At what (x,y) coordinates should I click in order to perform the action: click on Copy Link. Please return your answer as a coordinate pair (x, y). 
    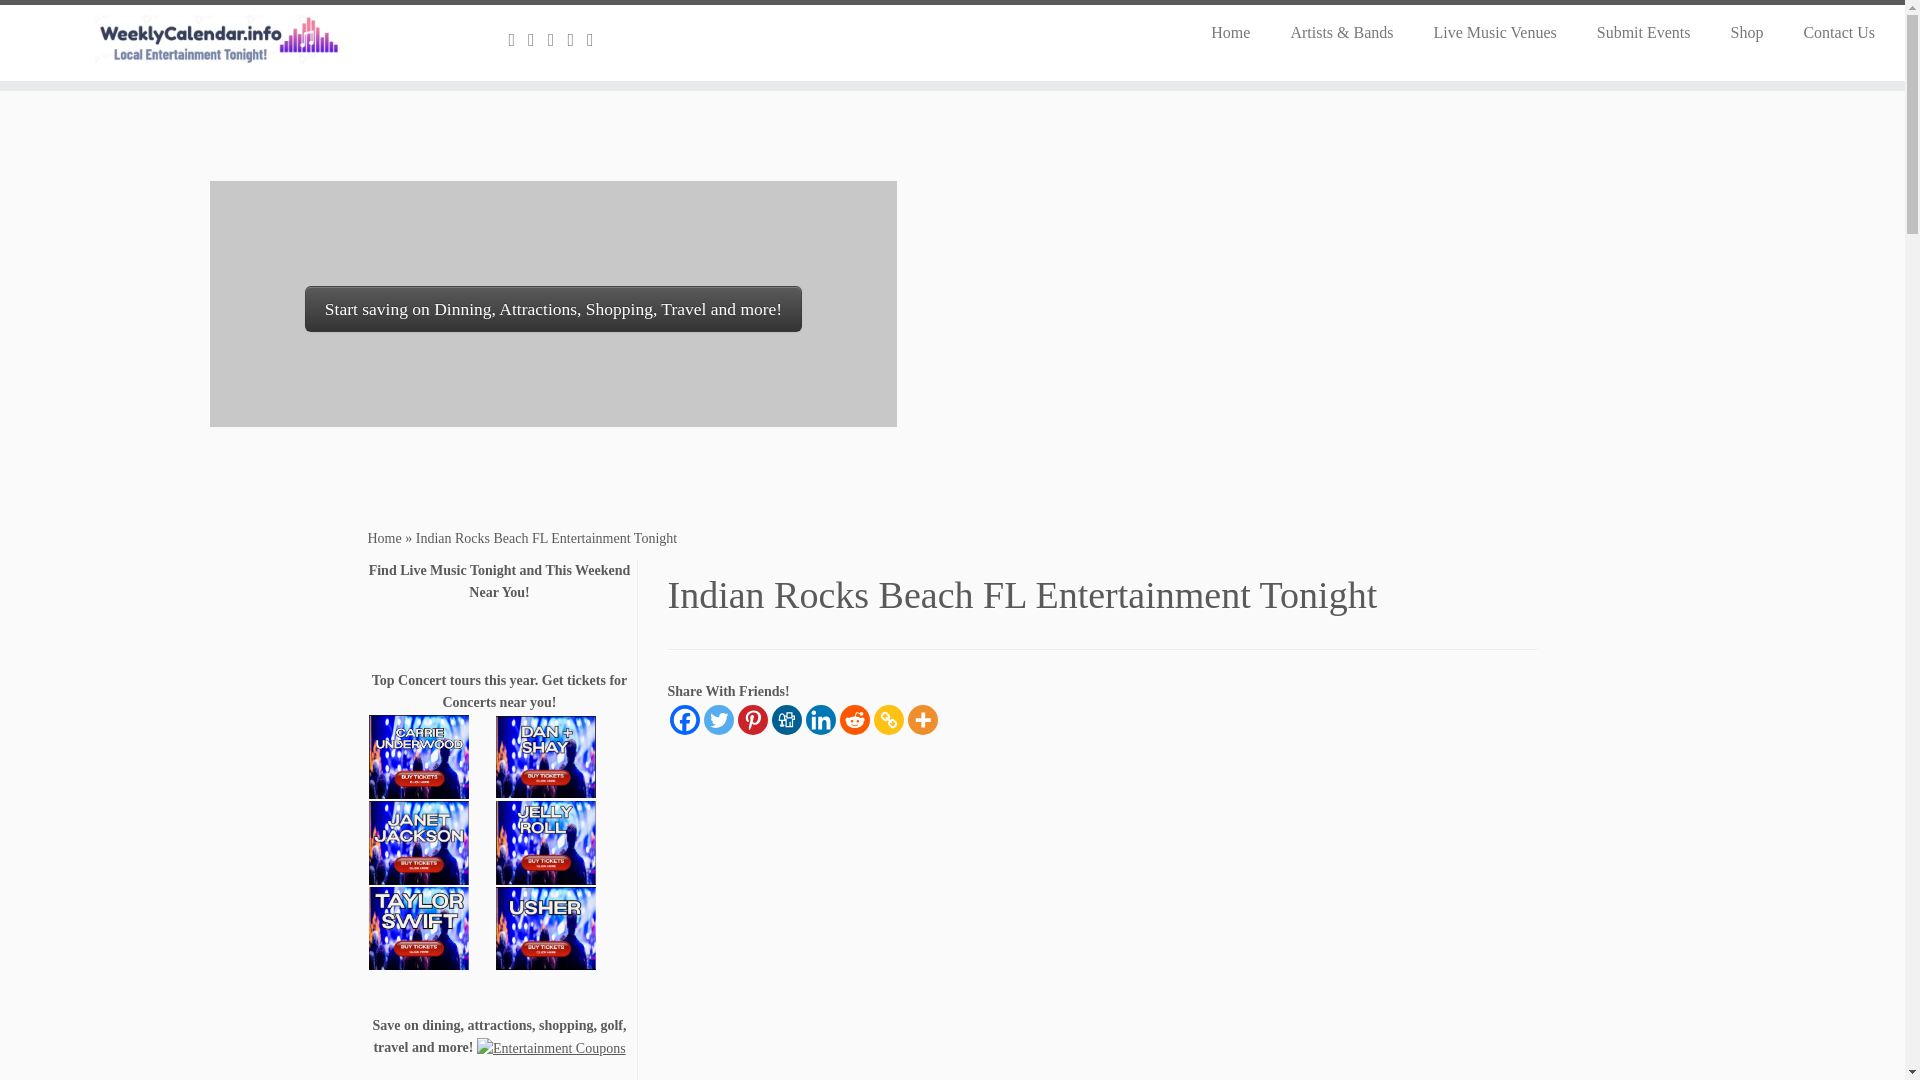
    Looking at the image, I should click on (888, 720).